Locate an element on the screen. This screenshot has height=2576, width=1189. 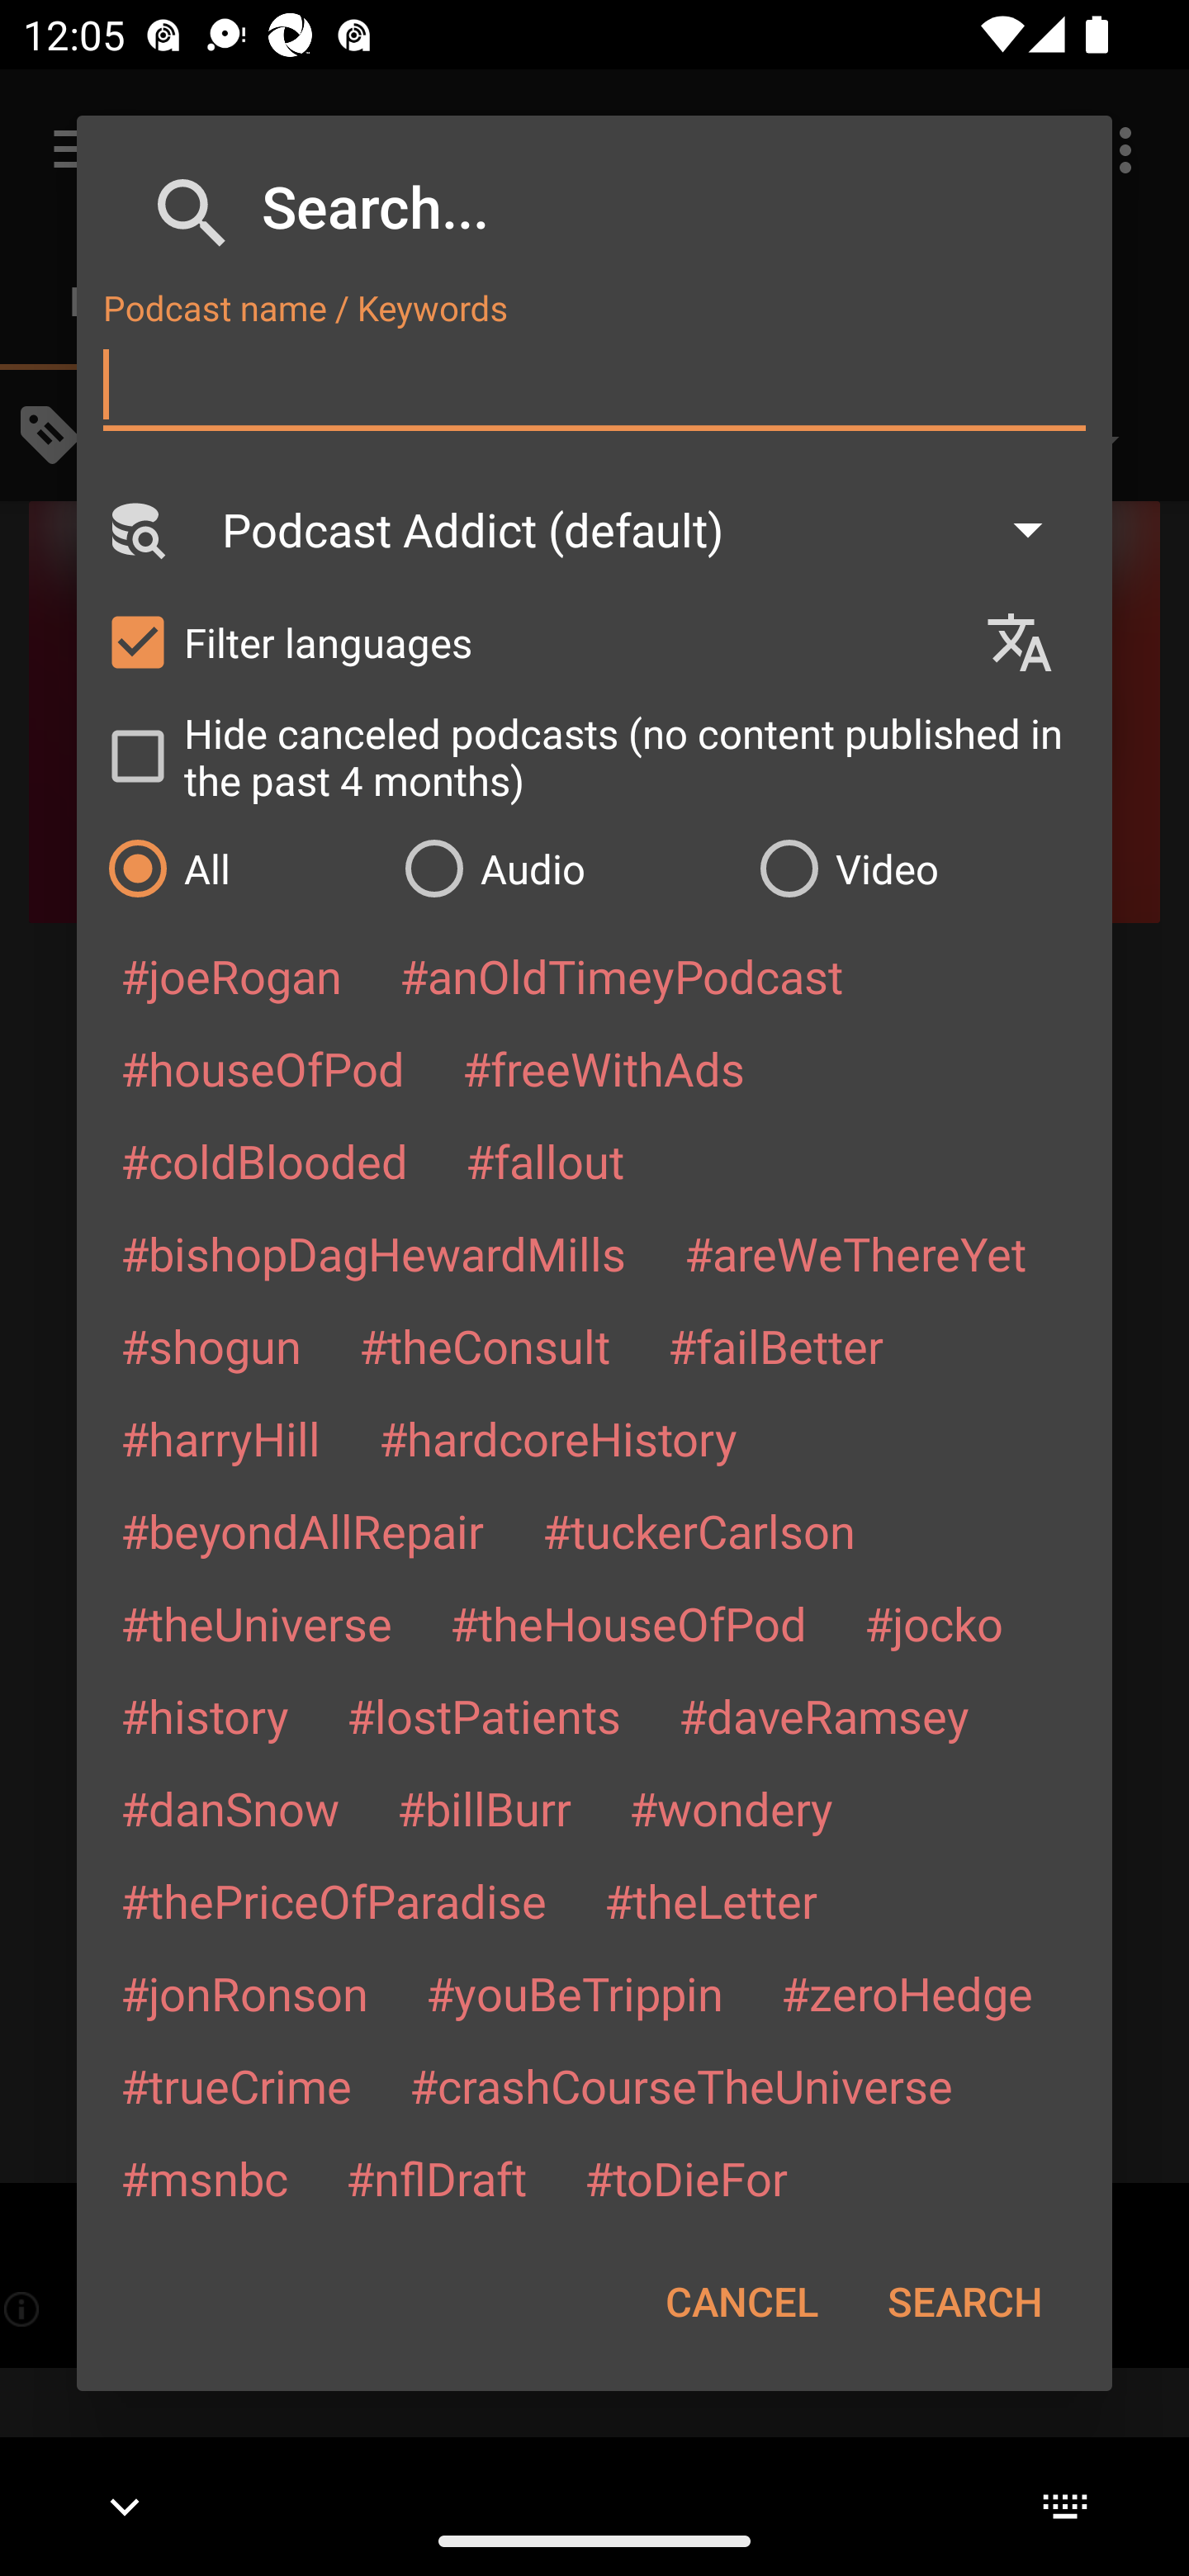
#theUniverse is located at coordinates (256, 1623).